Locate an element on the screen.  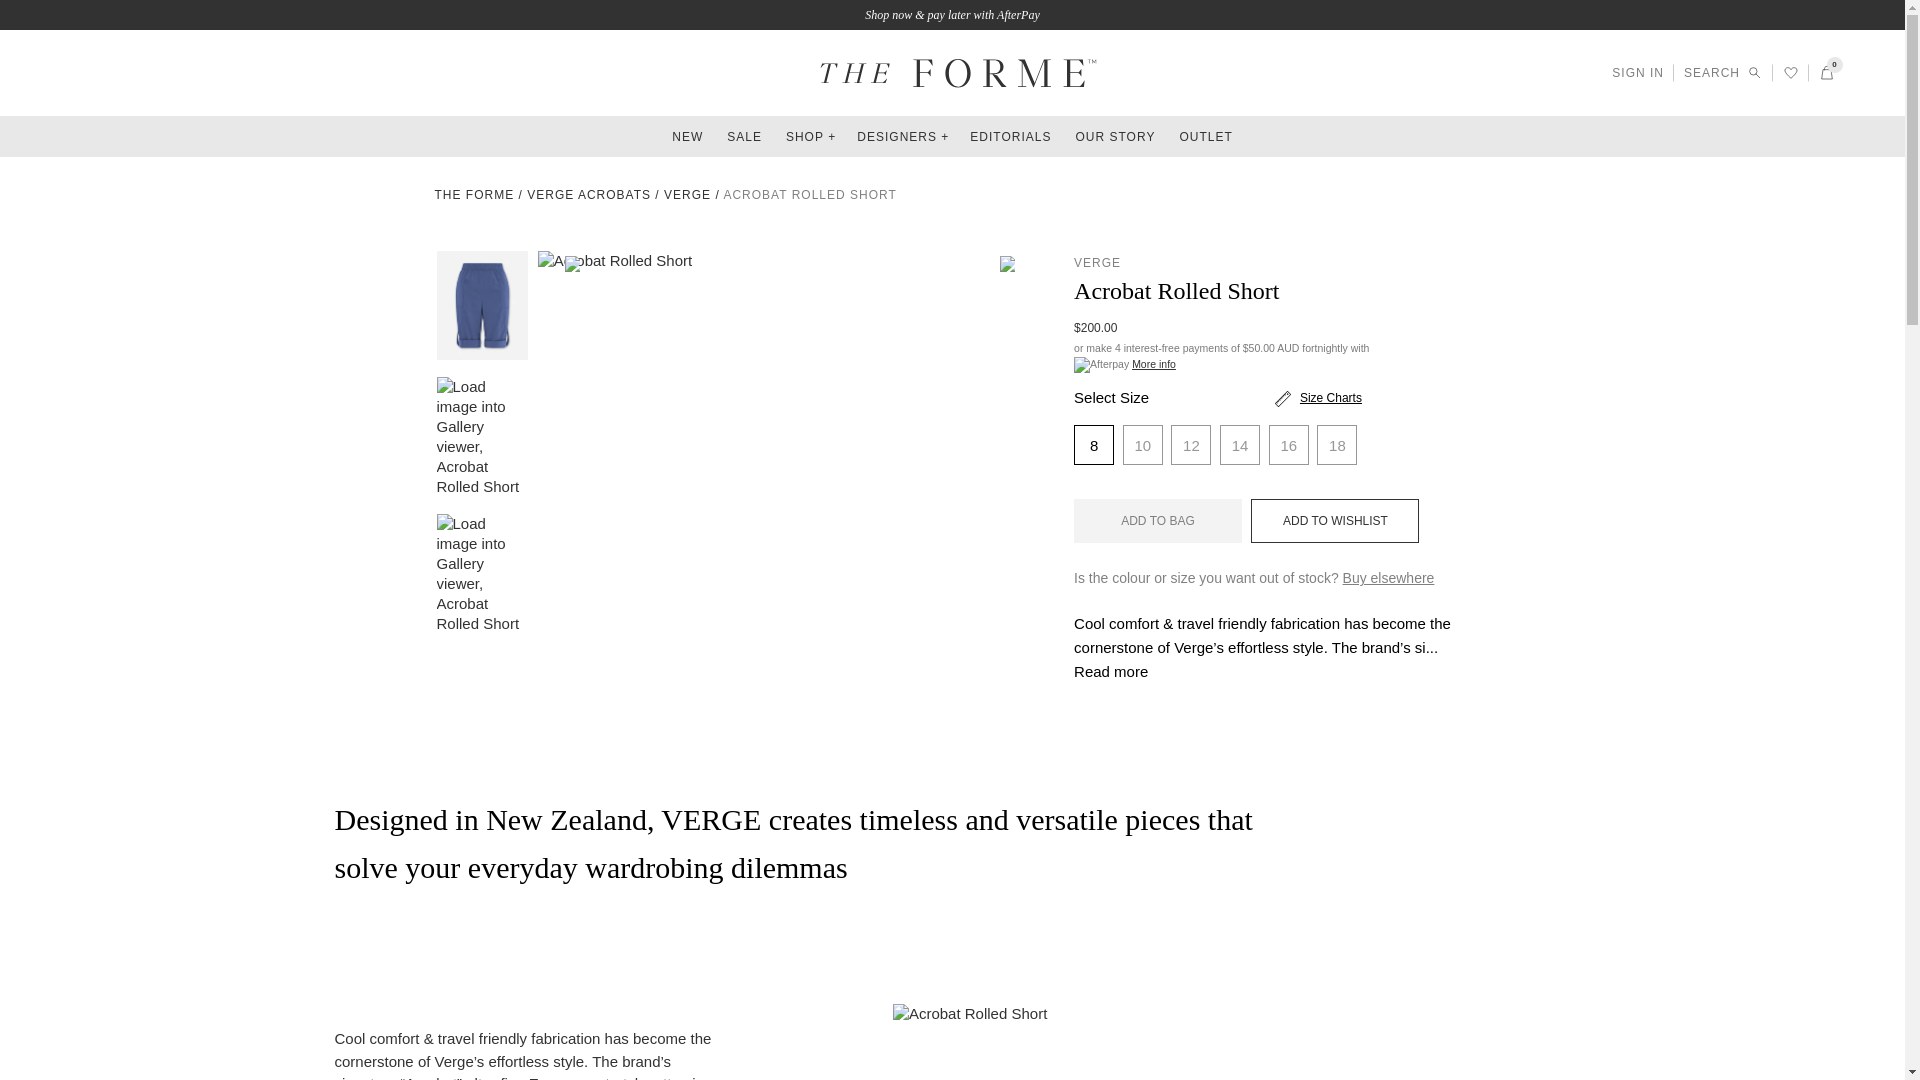
Home is located at coordinates (474, 194).